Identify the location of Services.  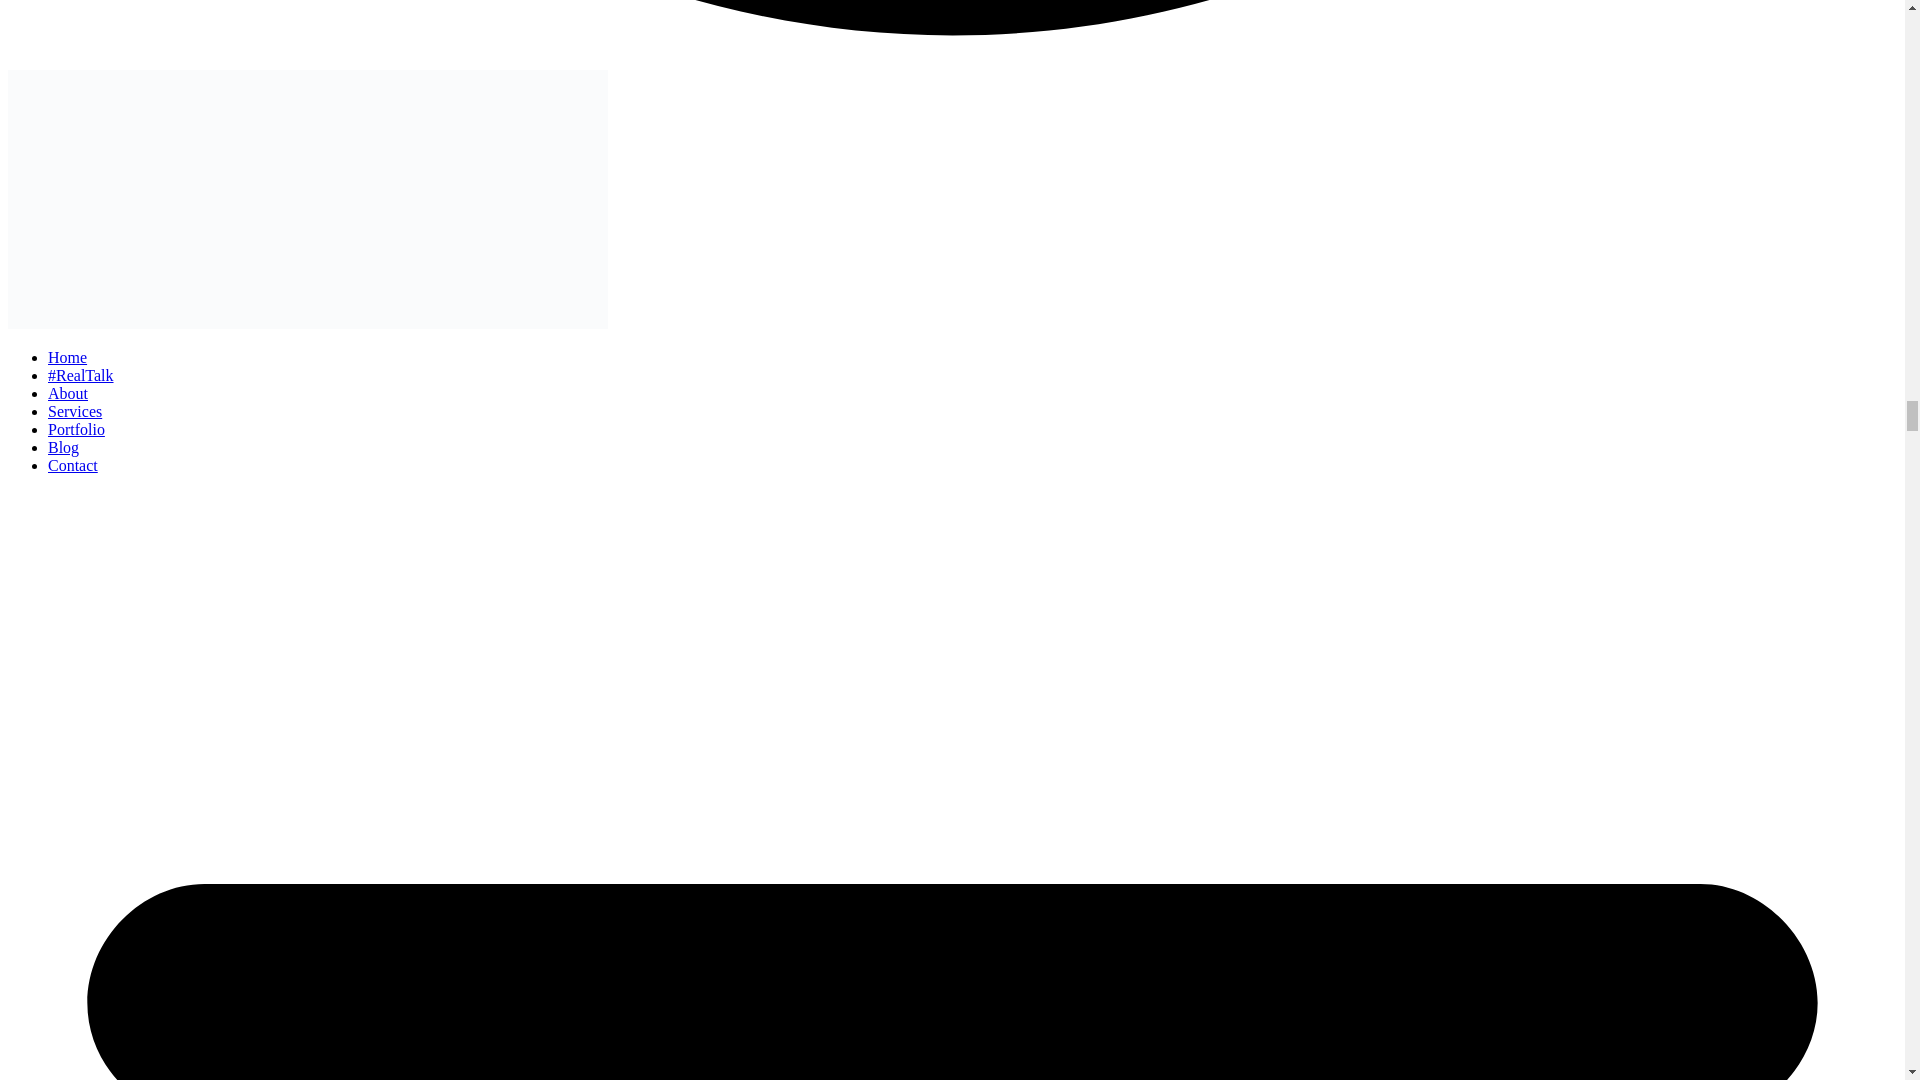
(74, 411).